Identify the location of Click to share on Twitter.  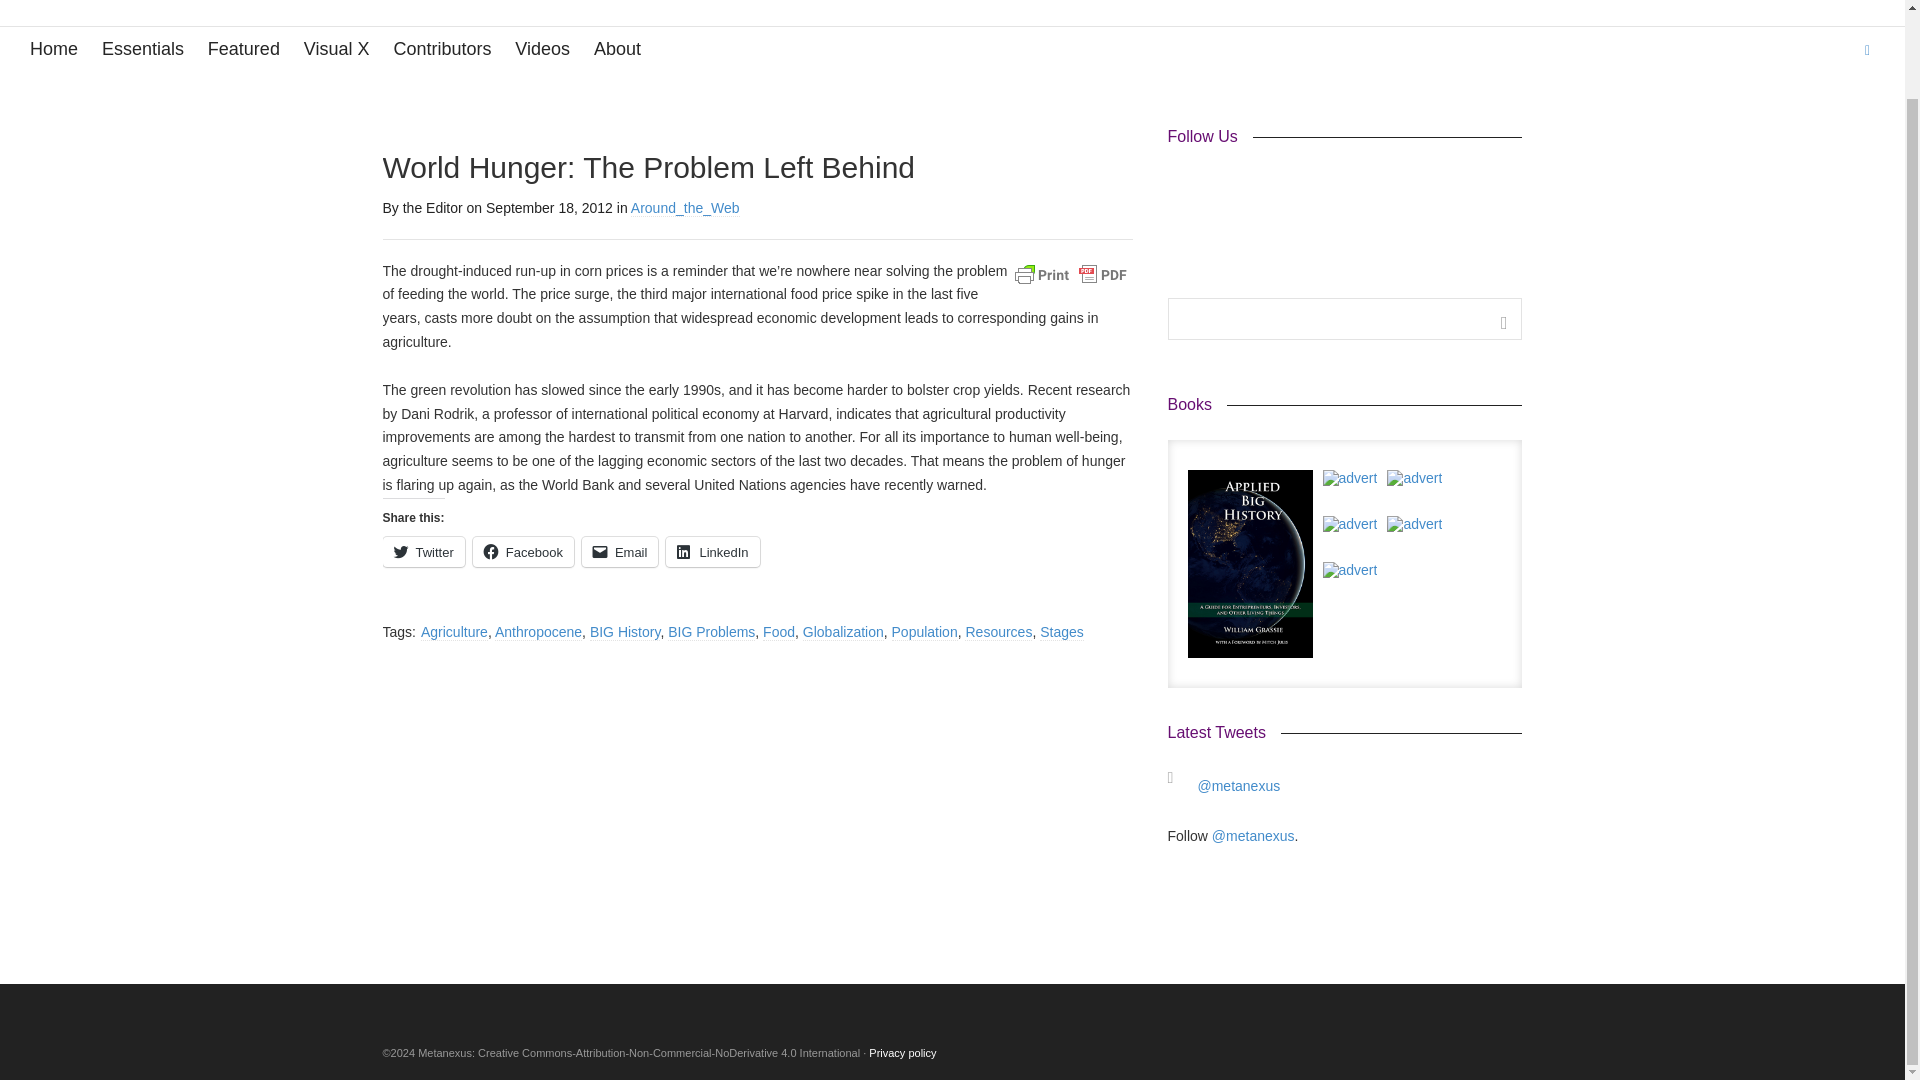
(423, 552).